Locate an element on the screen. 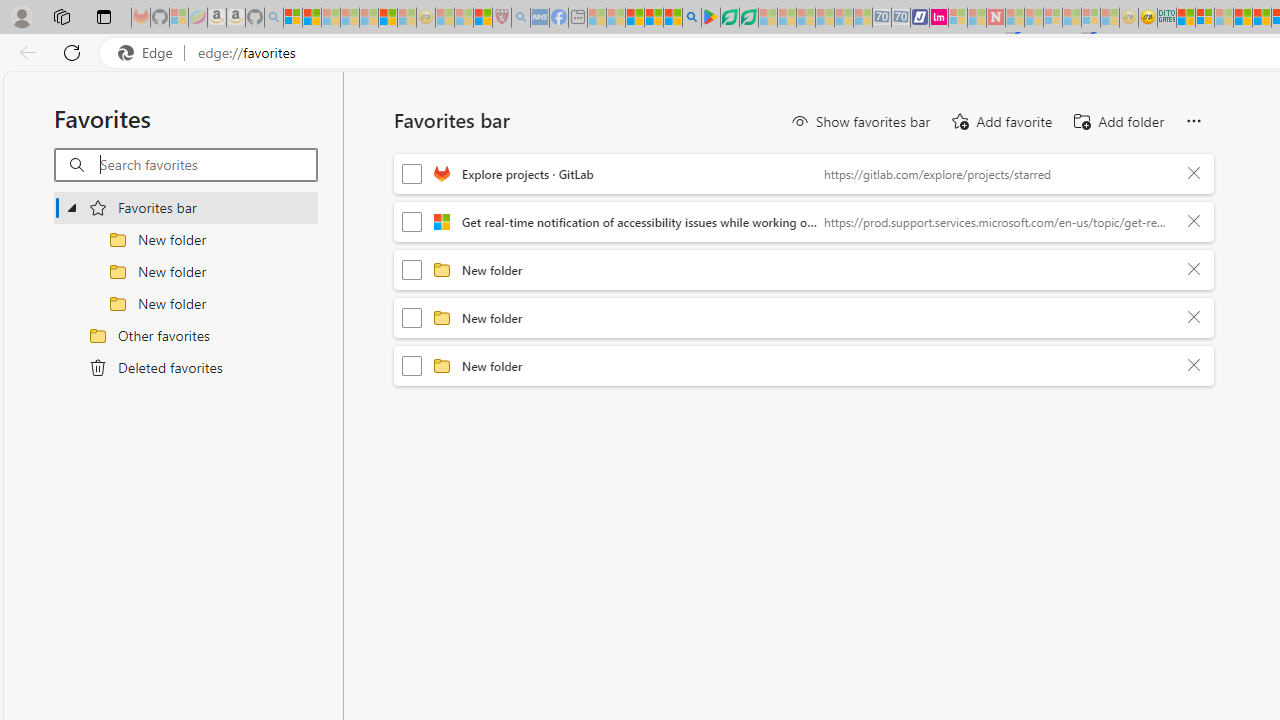 The height and width of the screenshot is (720, 1280). Robert H. Shmerling, MD - Harvard Health - Sleeping is located at coordinates (501, 18).